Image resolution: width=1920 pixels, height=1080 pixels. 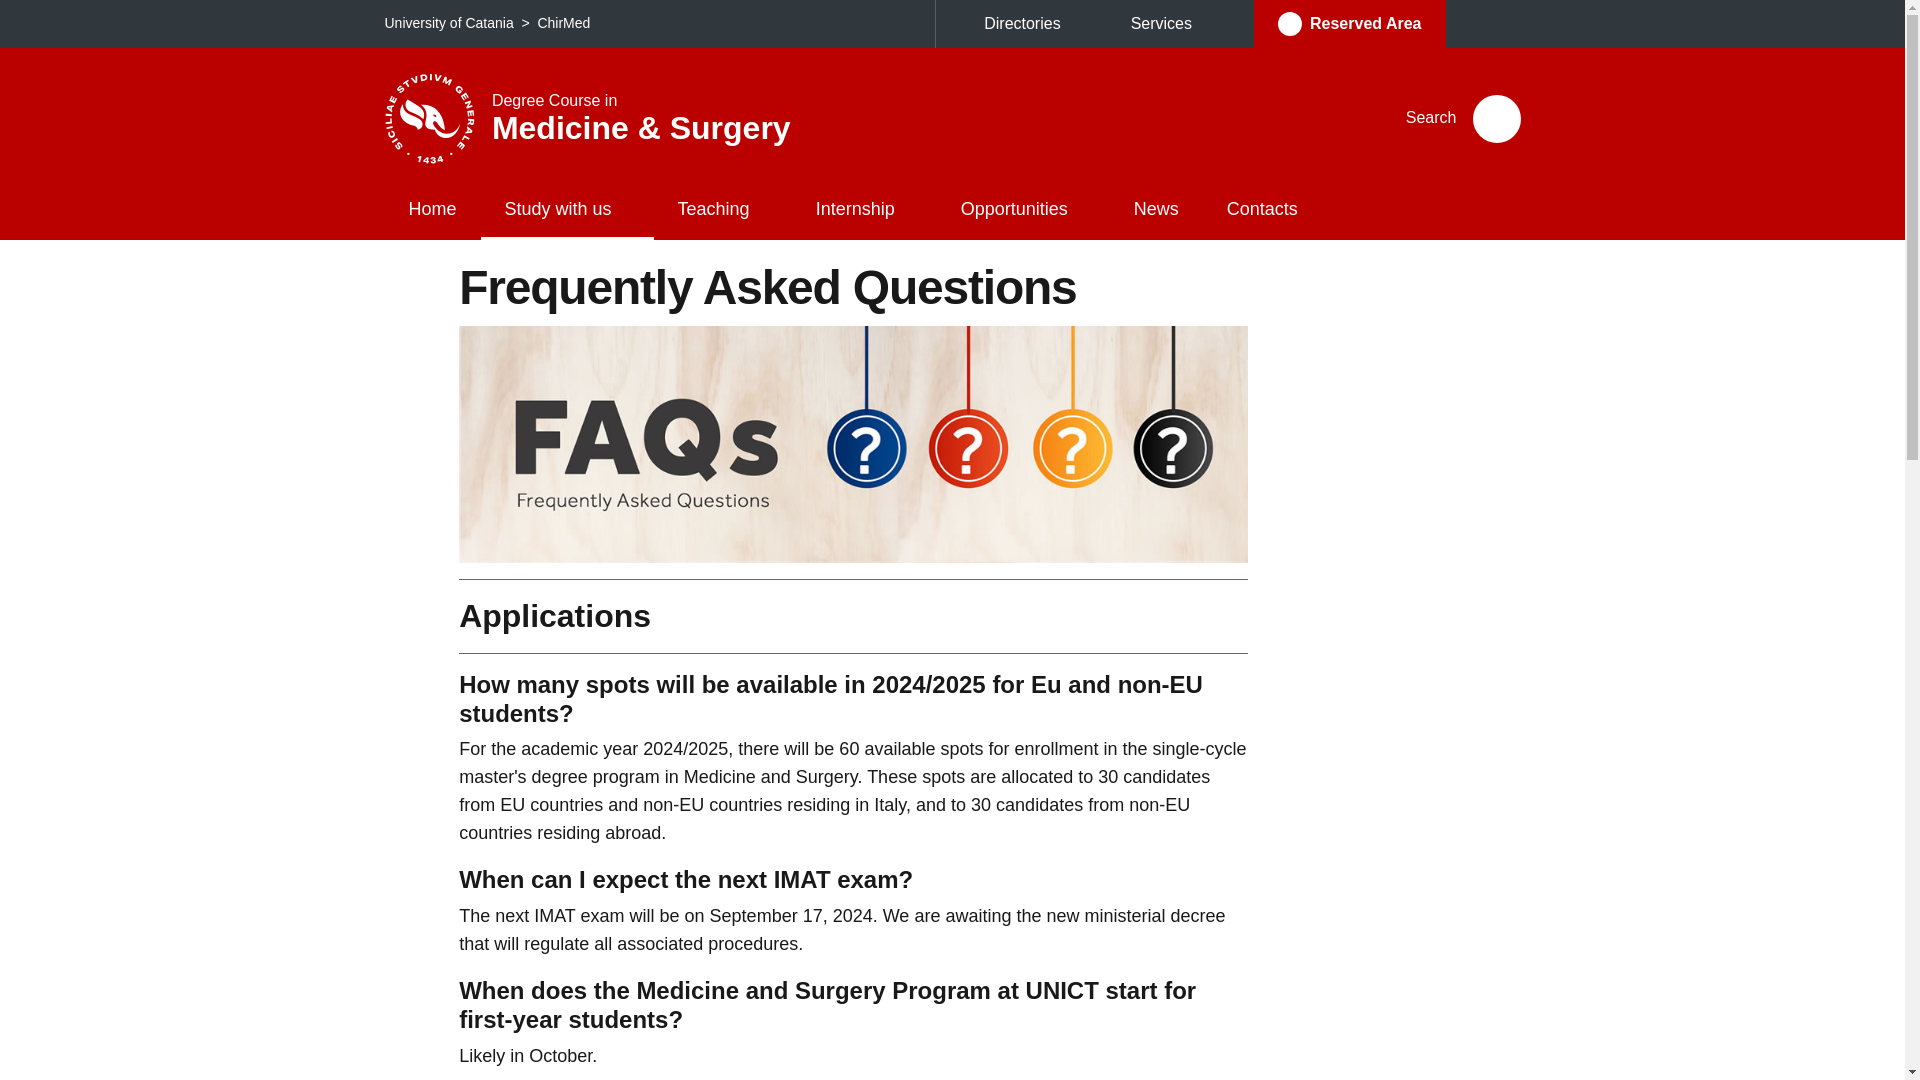 What do you see at coordinates (563, 23) in the screenshot?
I see `ChirMed` at bounding box center [563, 23].